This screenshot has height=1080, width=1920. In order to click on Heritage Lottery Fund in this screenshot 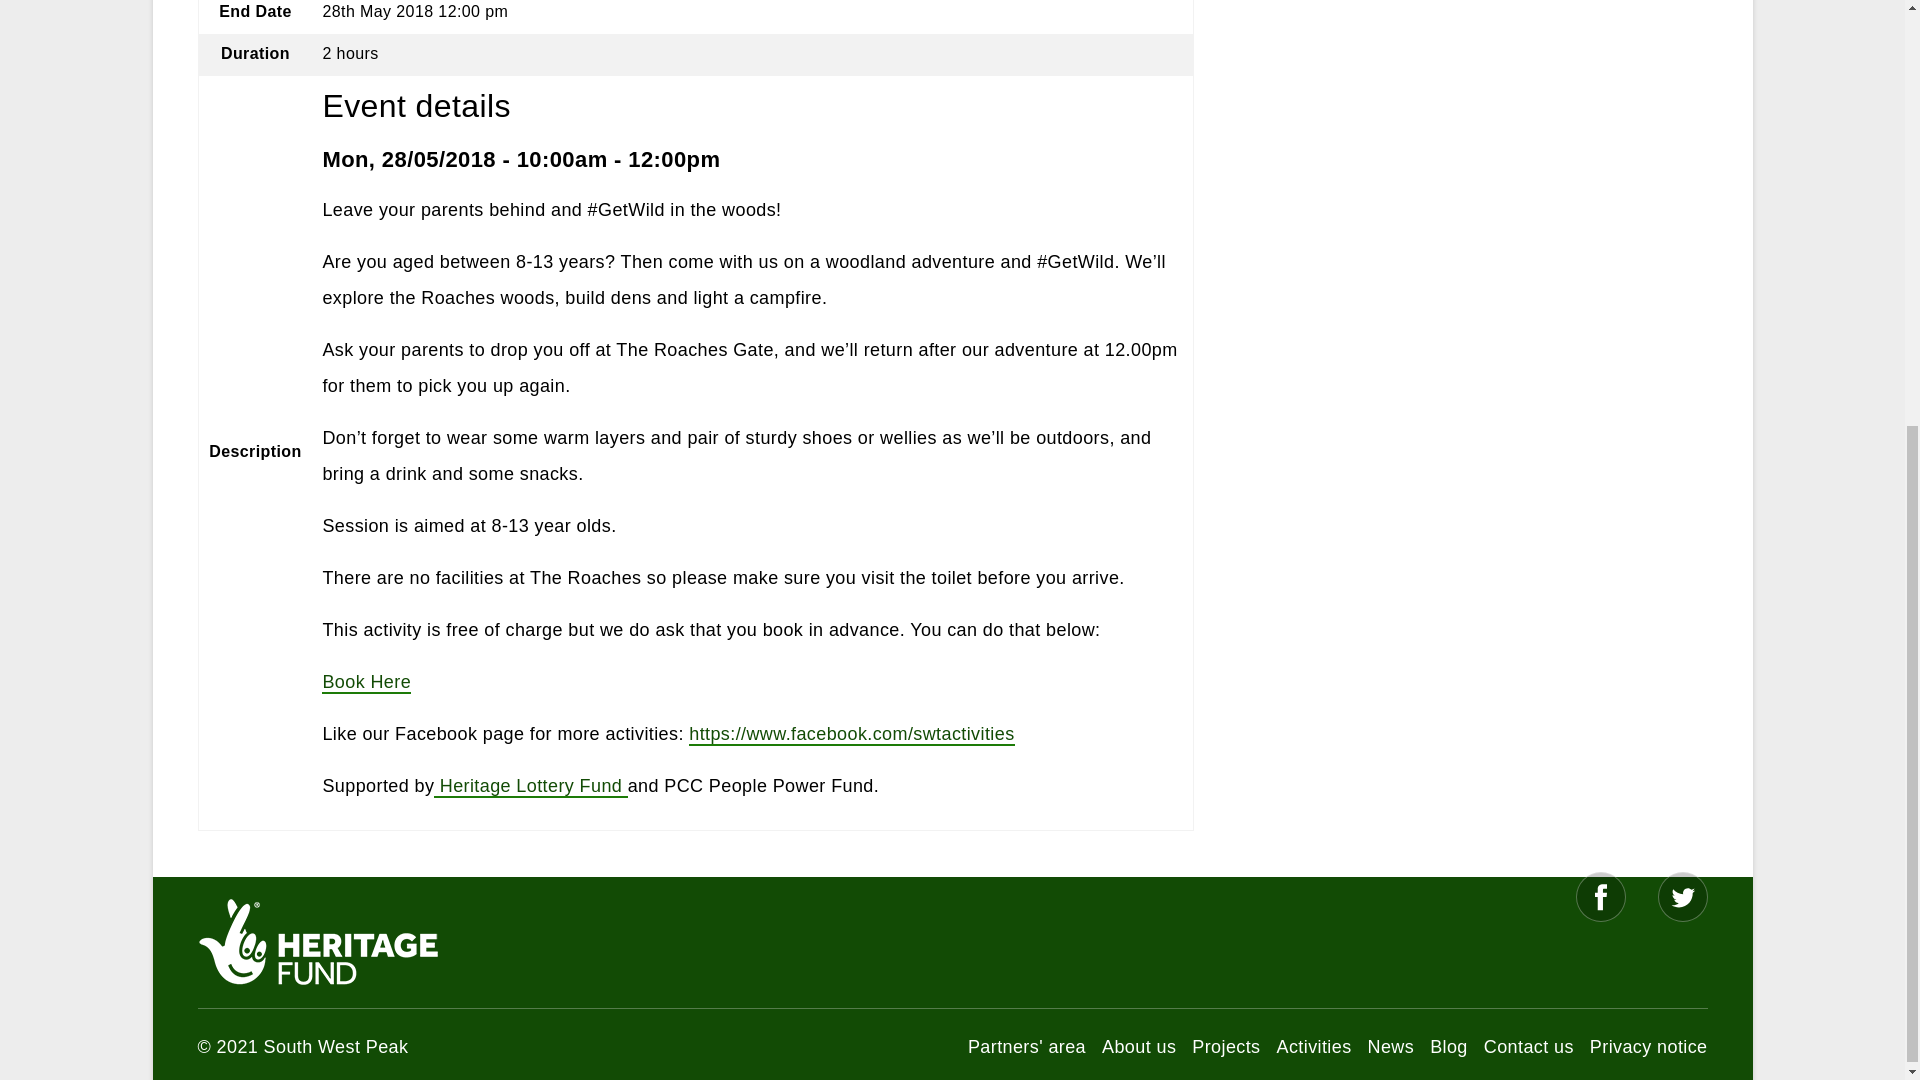, I will do `click(530, 787)`.